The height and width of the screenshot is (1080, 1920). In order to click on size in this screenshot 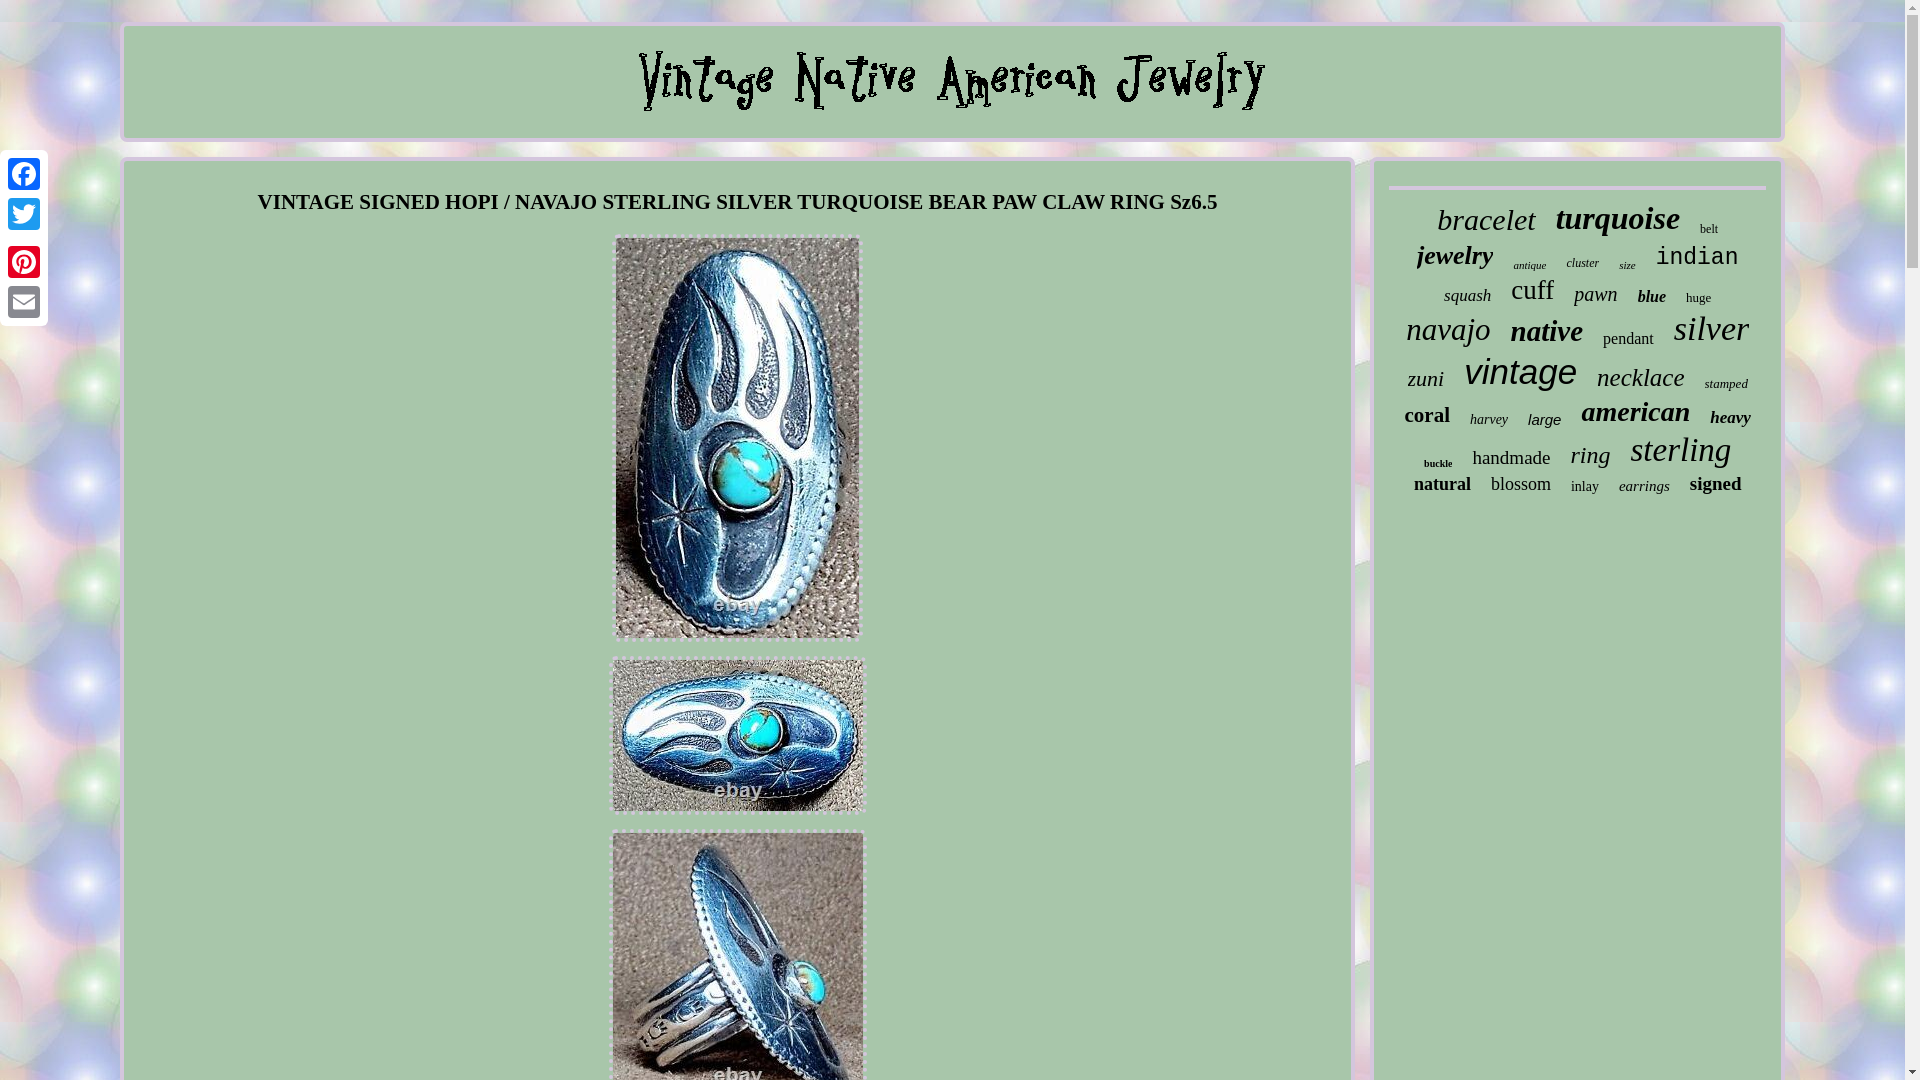, I will do `click(1626, 265)`.